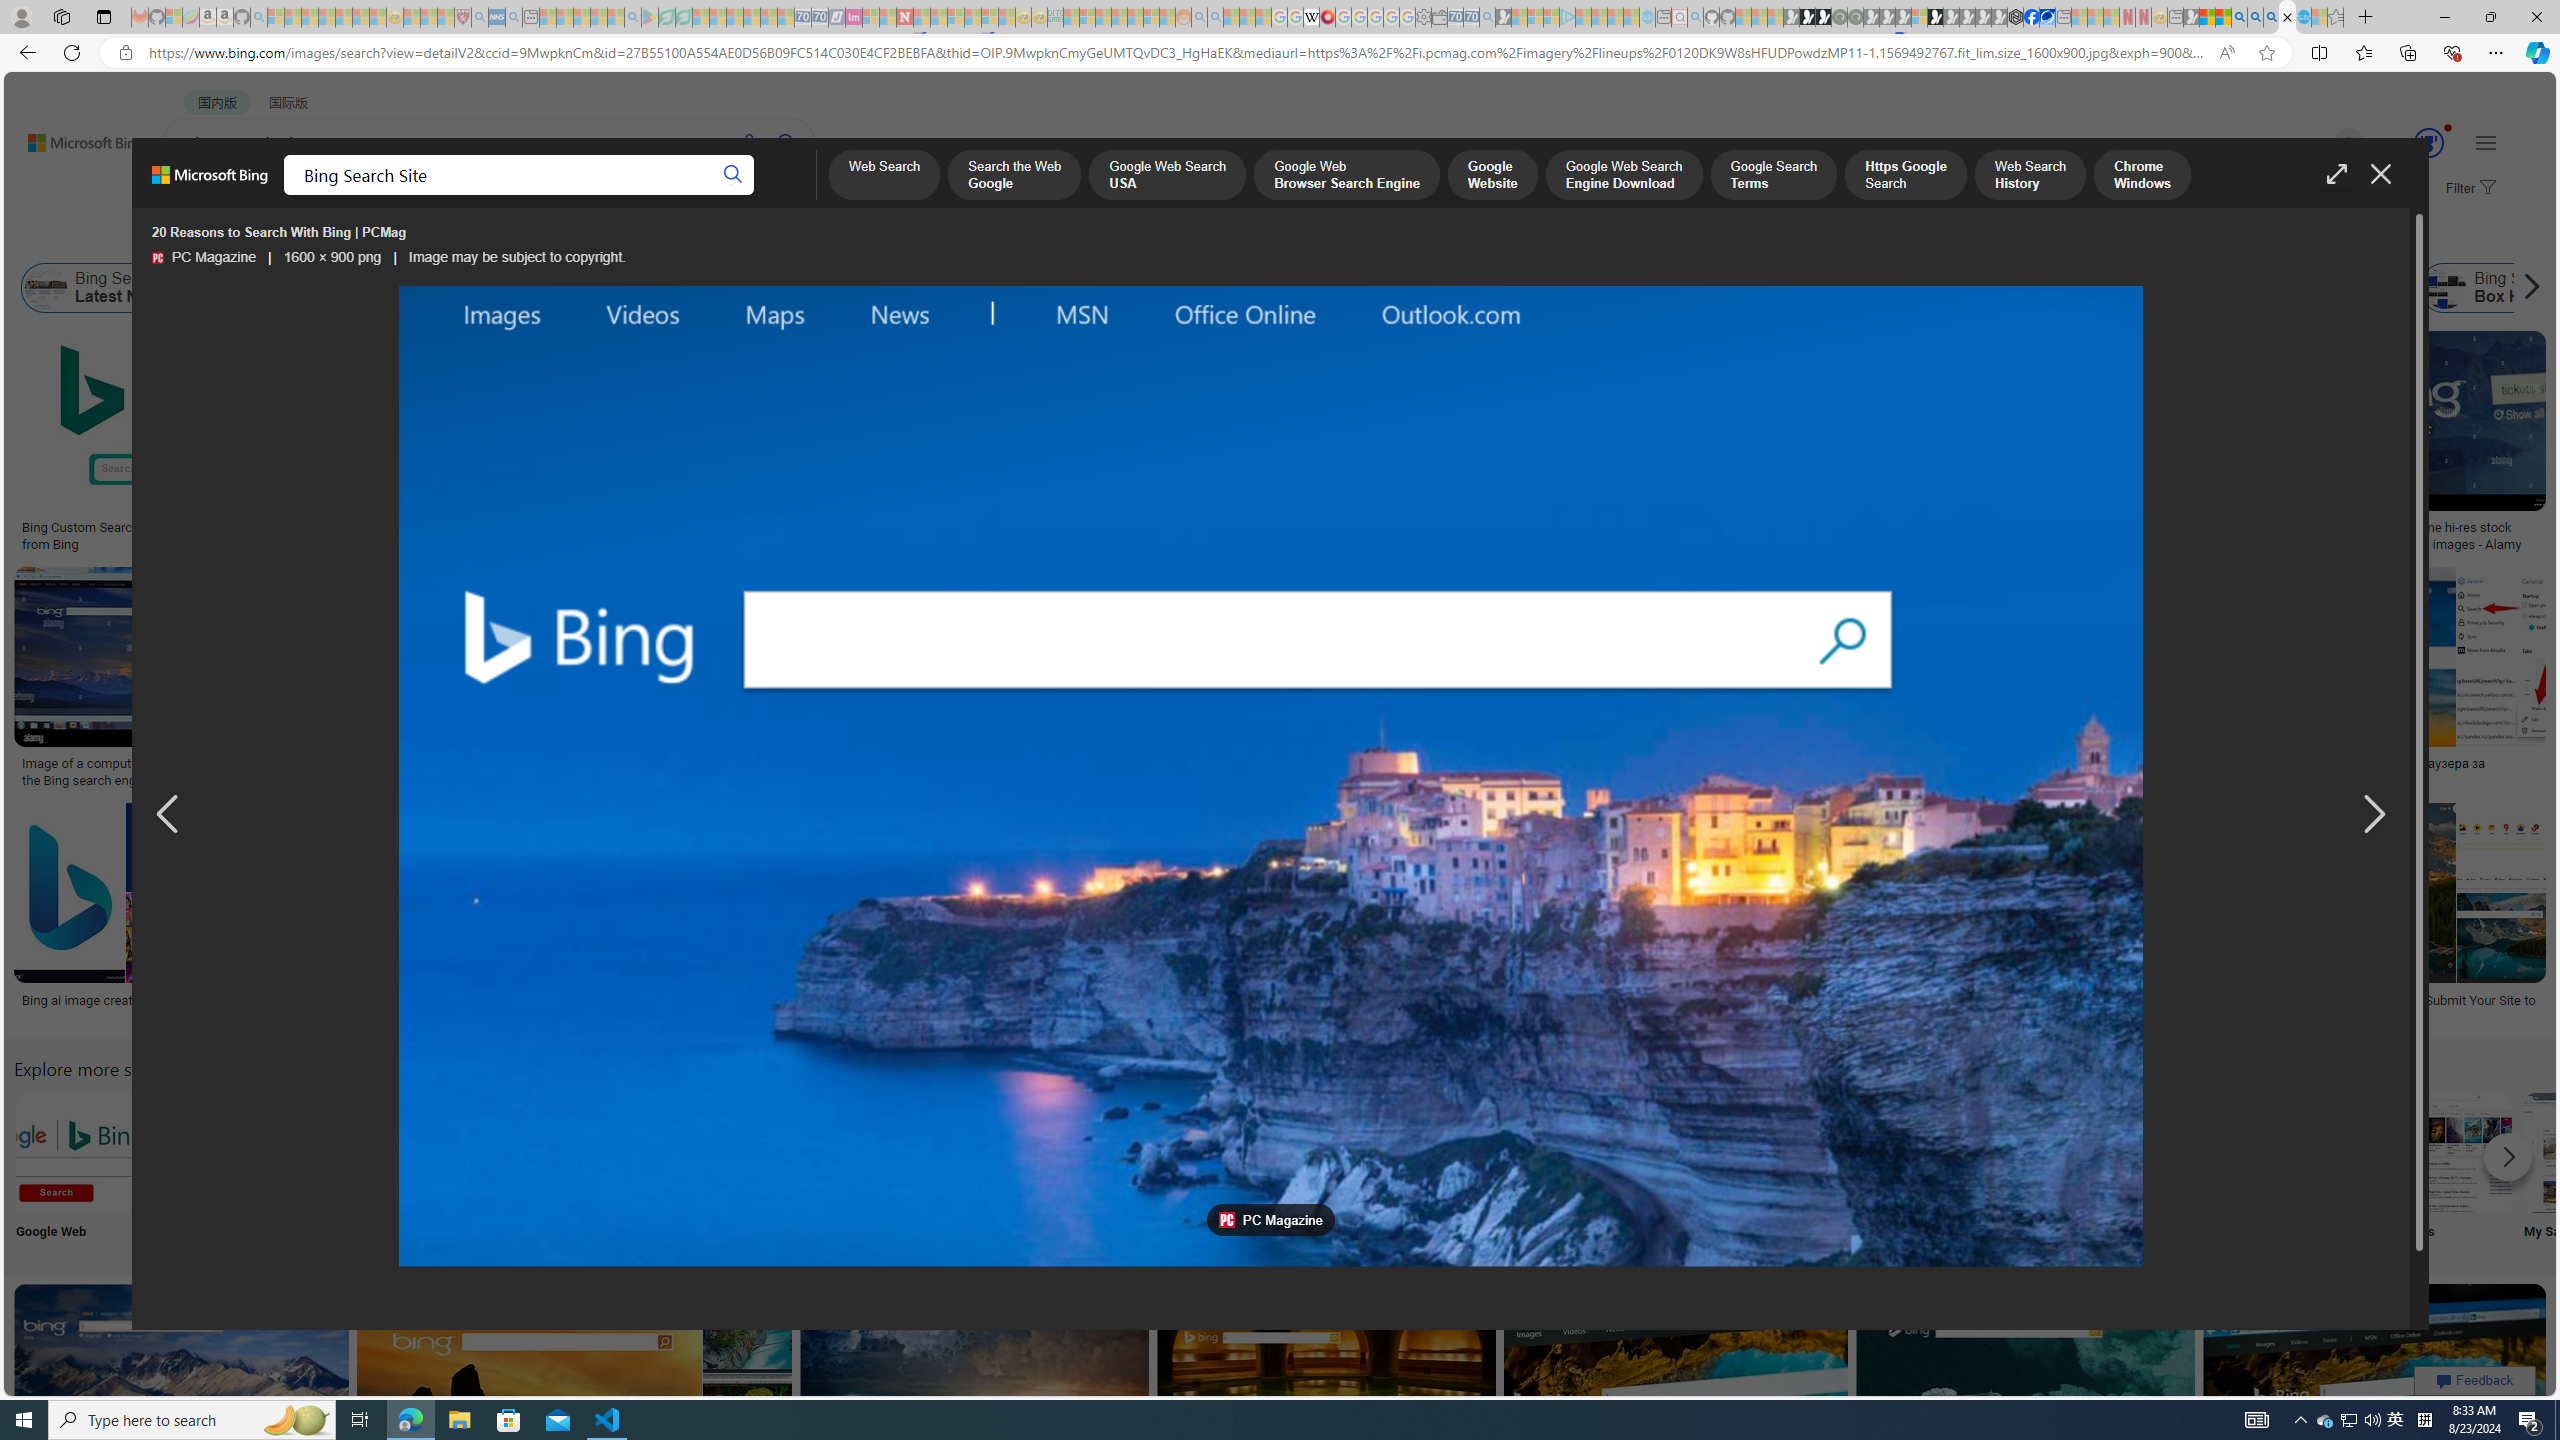 The image size is (2560, 1440). Describe the element at coordinates (1904, 176) in the screenshot. I see `Https Google Search` at that location.